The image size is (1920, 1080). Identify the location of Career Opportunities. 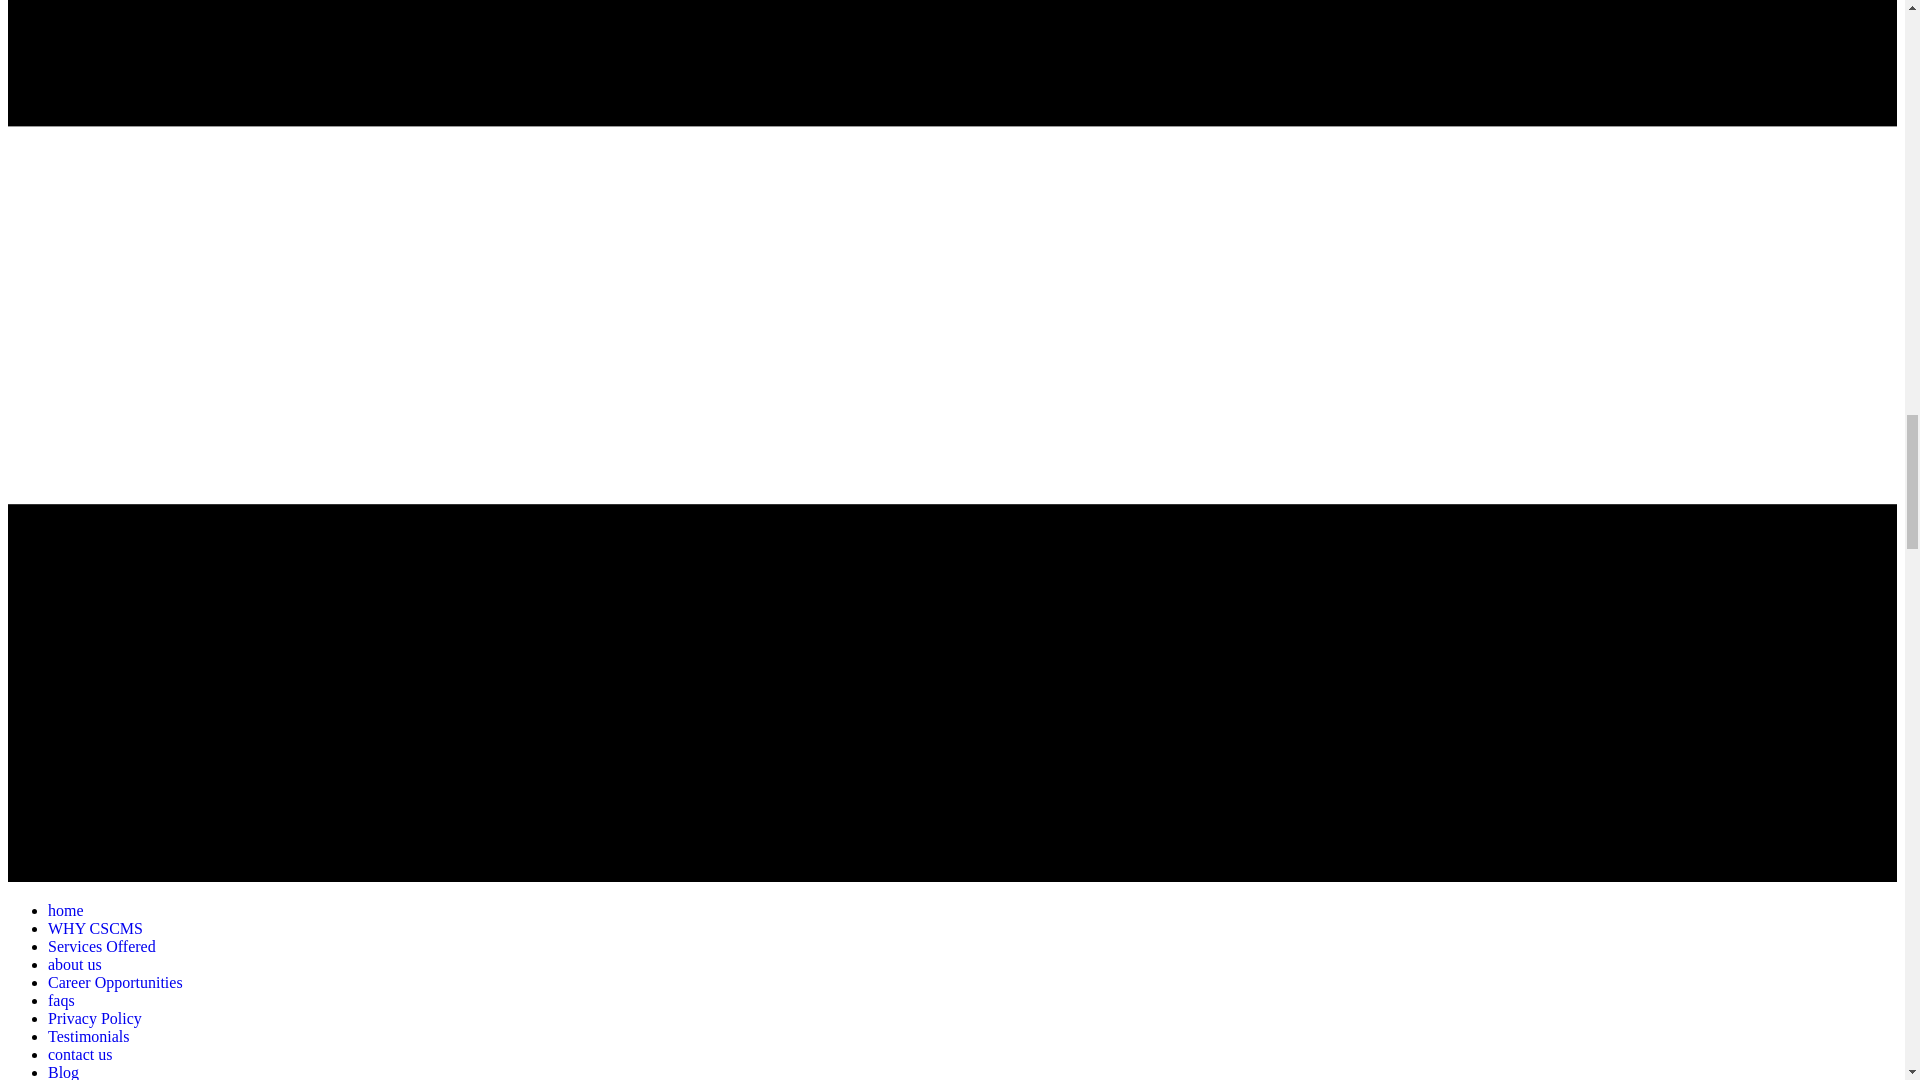
(115, 982).